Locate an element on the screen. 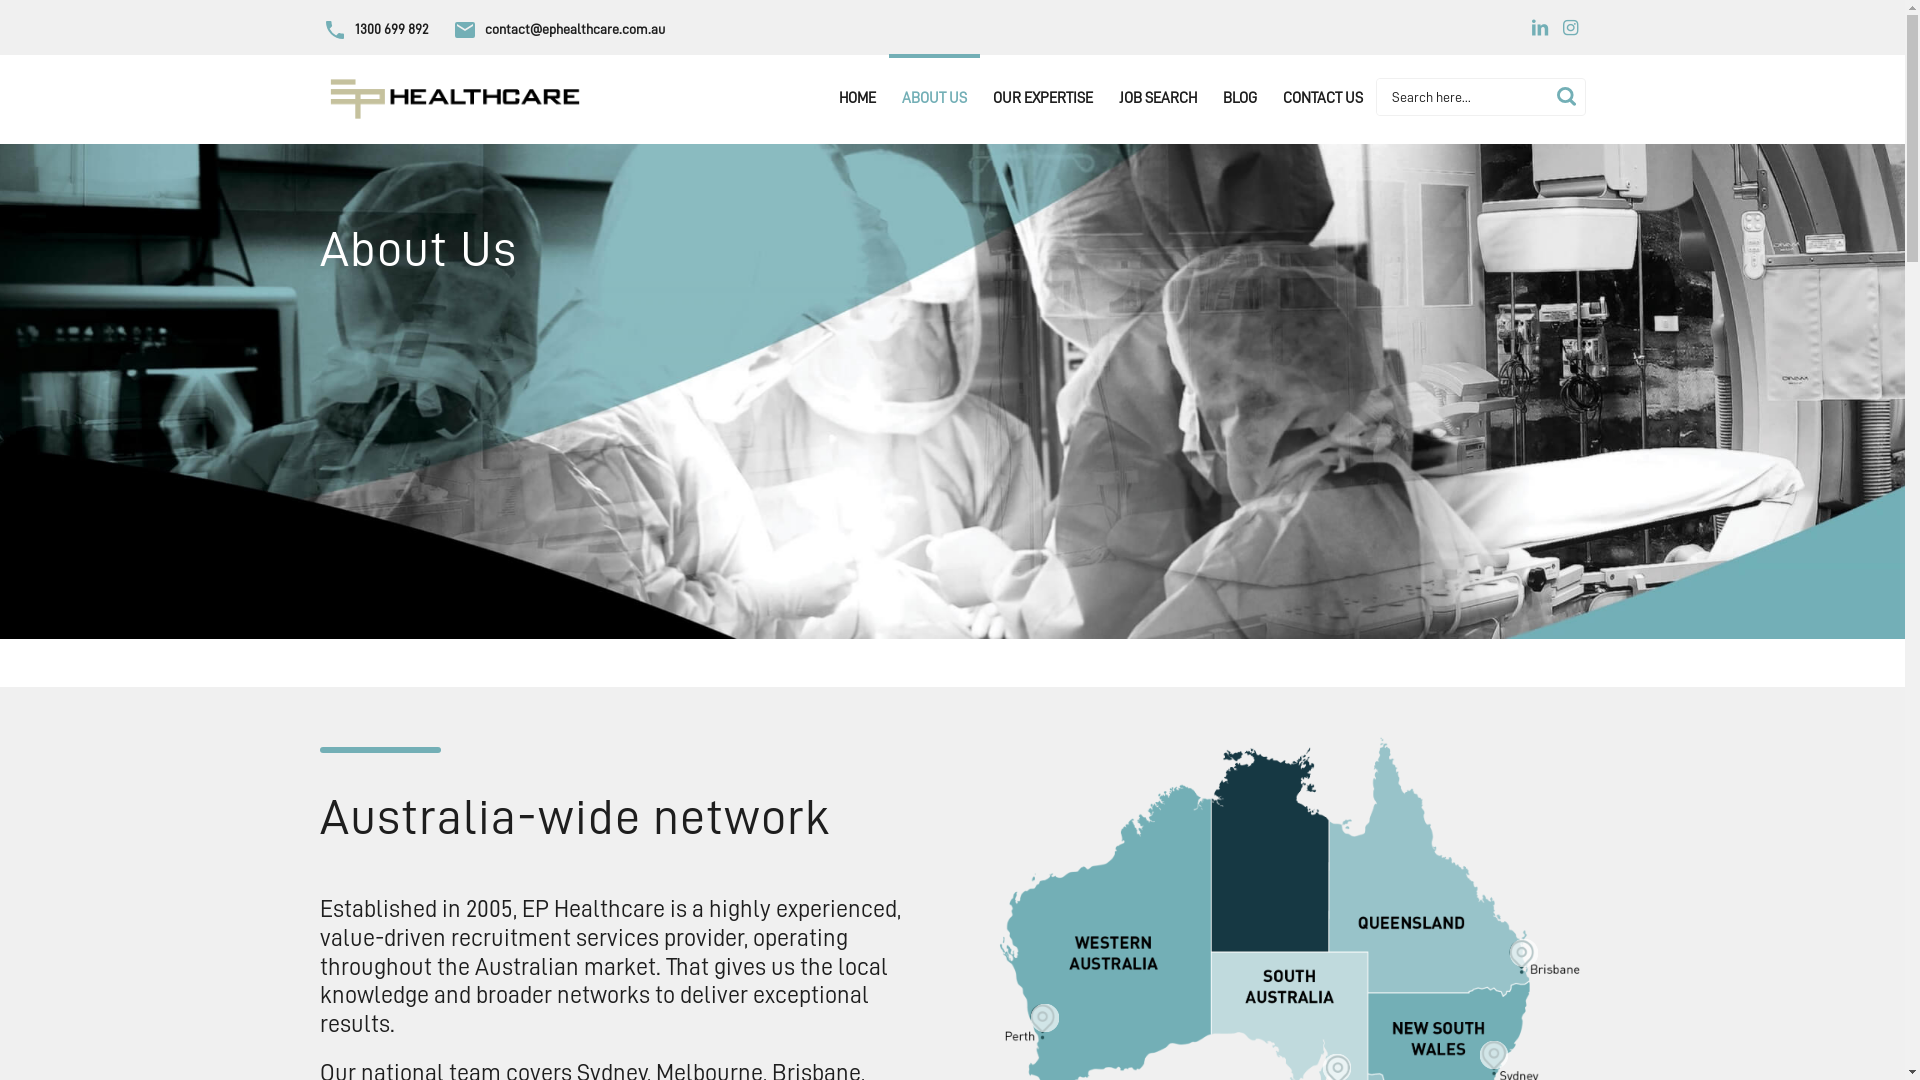  CONTACT US is located at coordinates (1323, 99).